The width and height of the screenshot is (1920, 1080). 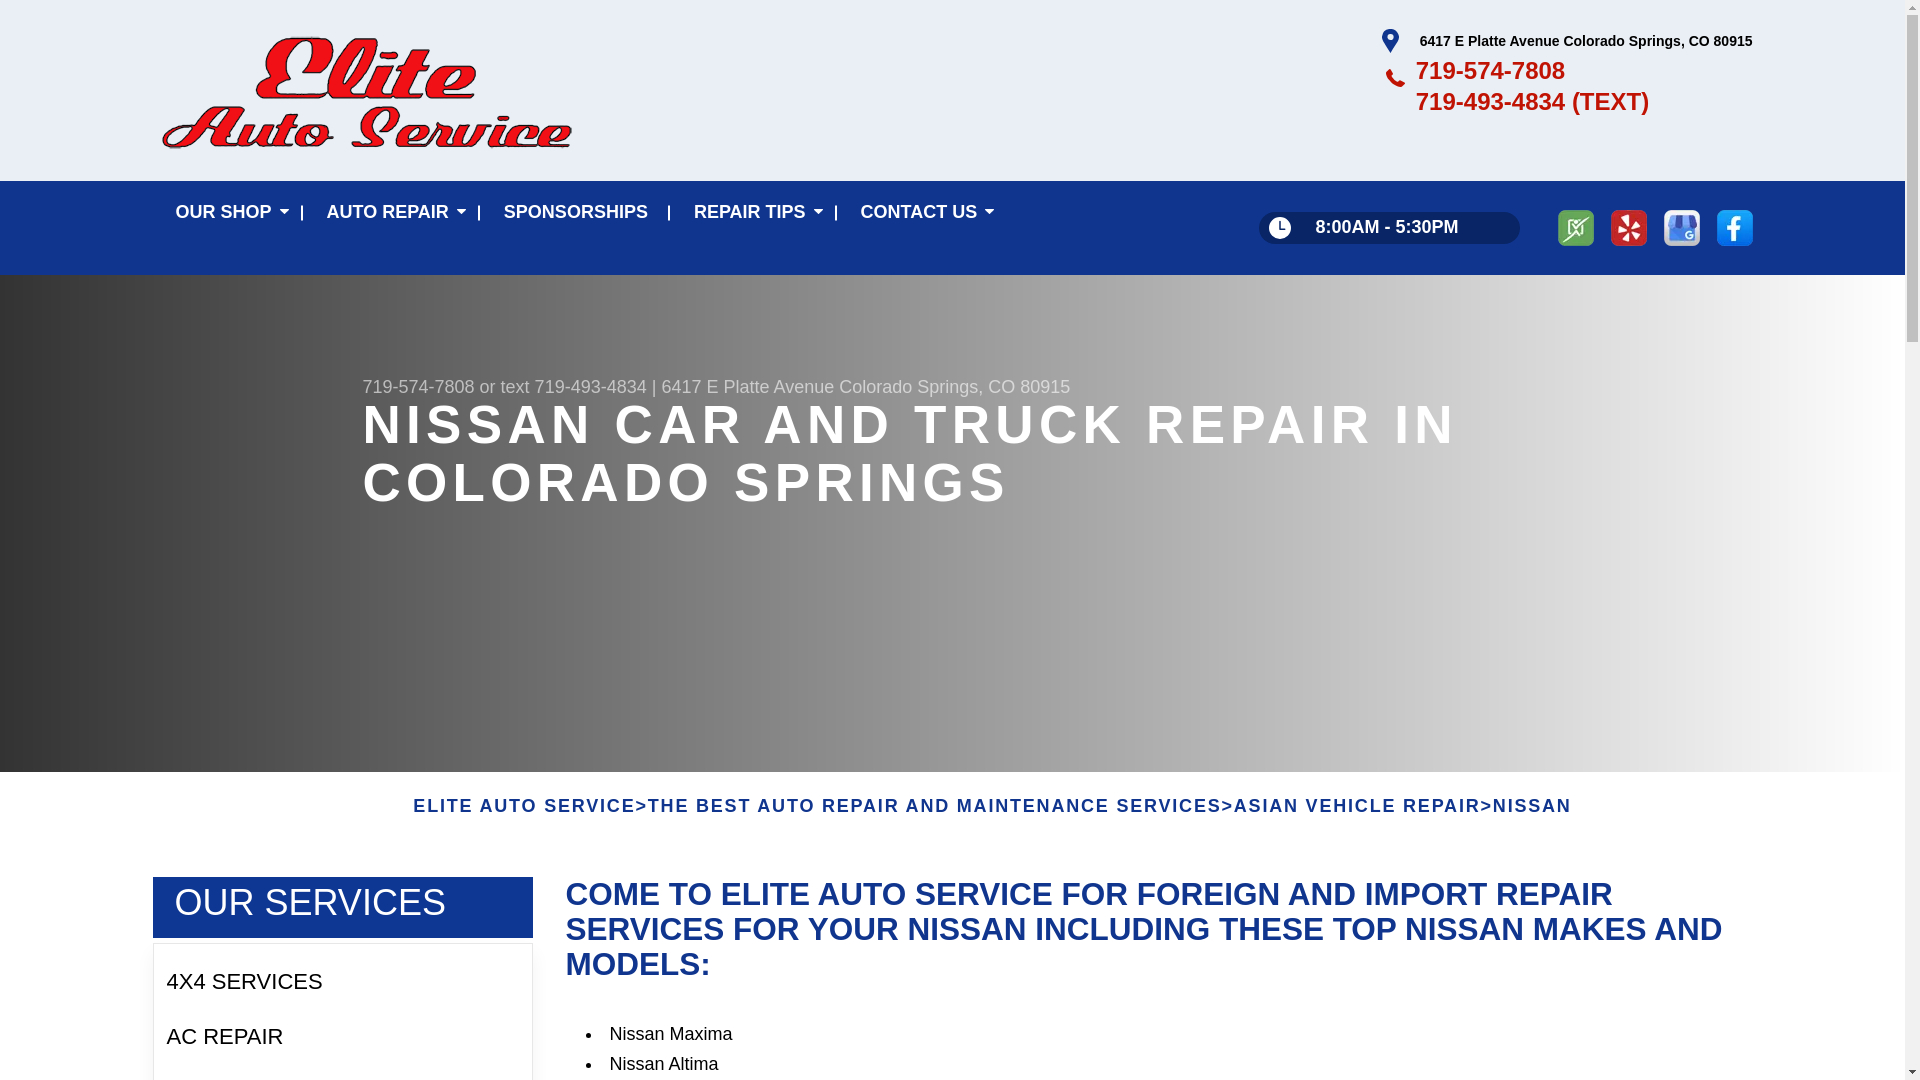 What do you see at coordinates (576, 213) in the screenshot?
I see `SPONSORSHIPS` at bounding box center [576, 213].